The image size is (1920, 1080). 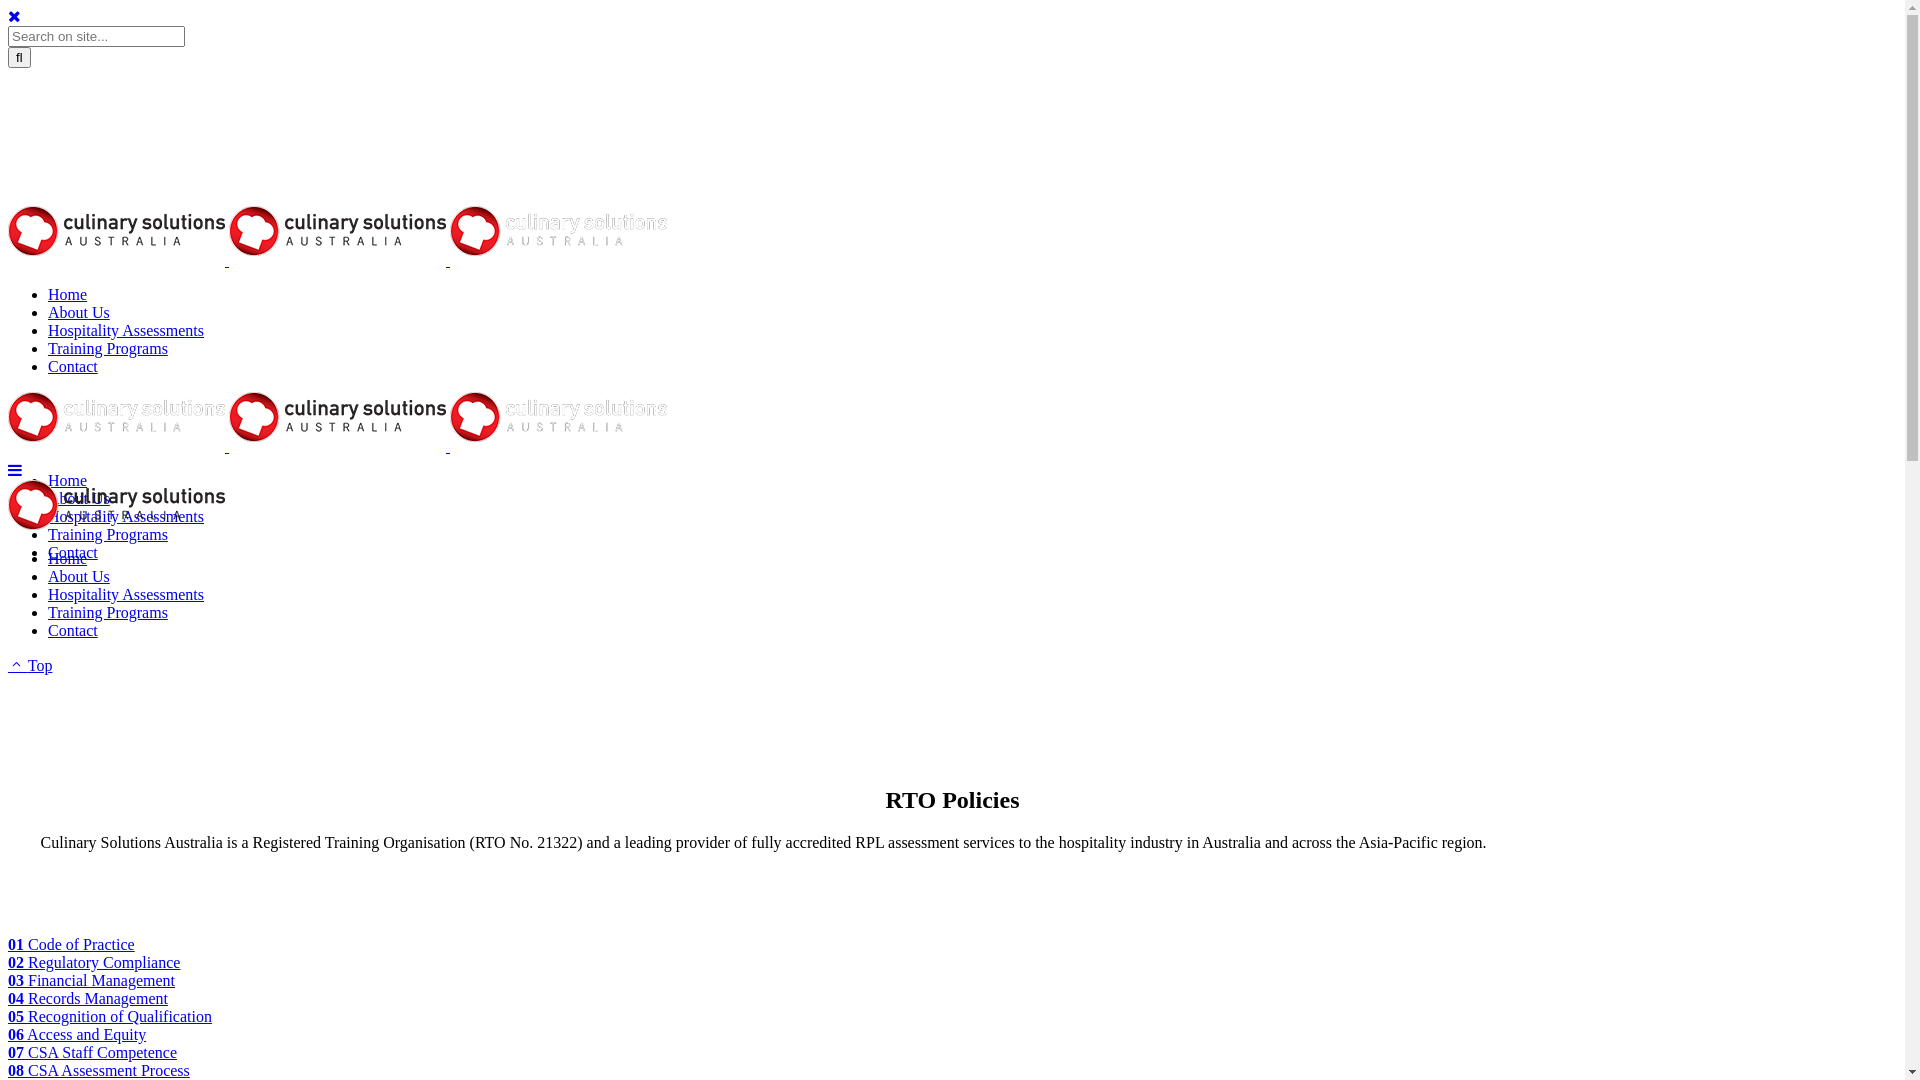 I want to click on Contact, so click(x=73, y=366).